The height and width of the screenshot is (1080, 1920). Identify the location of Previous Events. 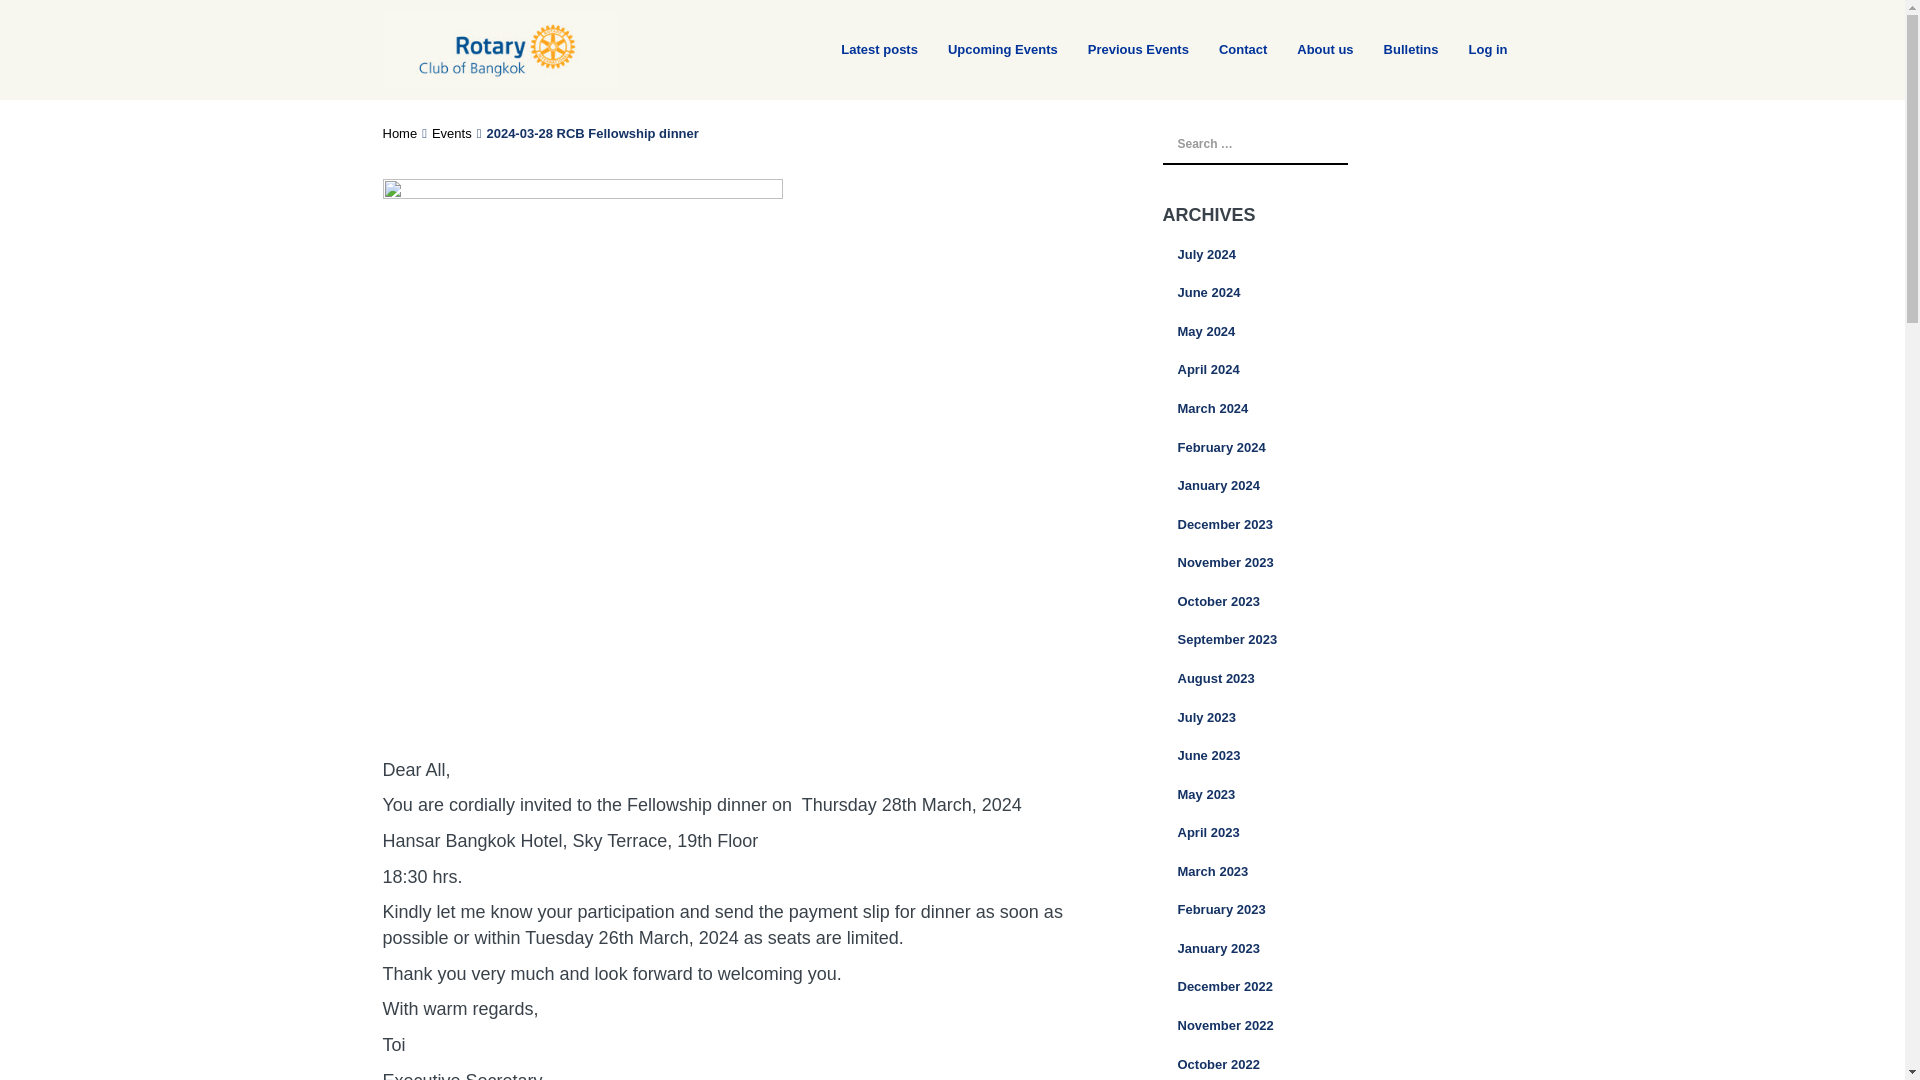
(1122, 50).